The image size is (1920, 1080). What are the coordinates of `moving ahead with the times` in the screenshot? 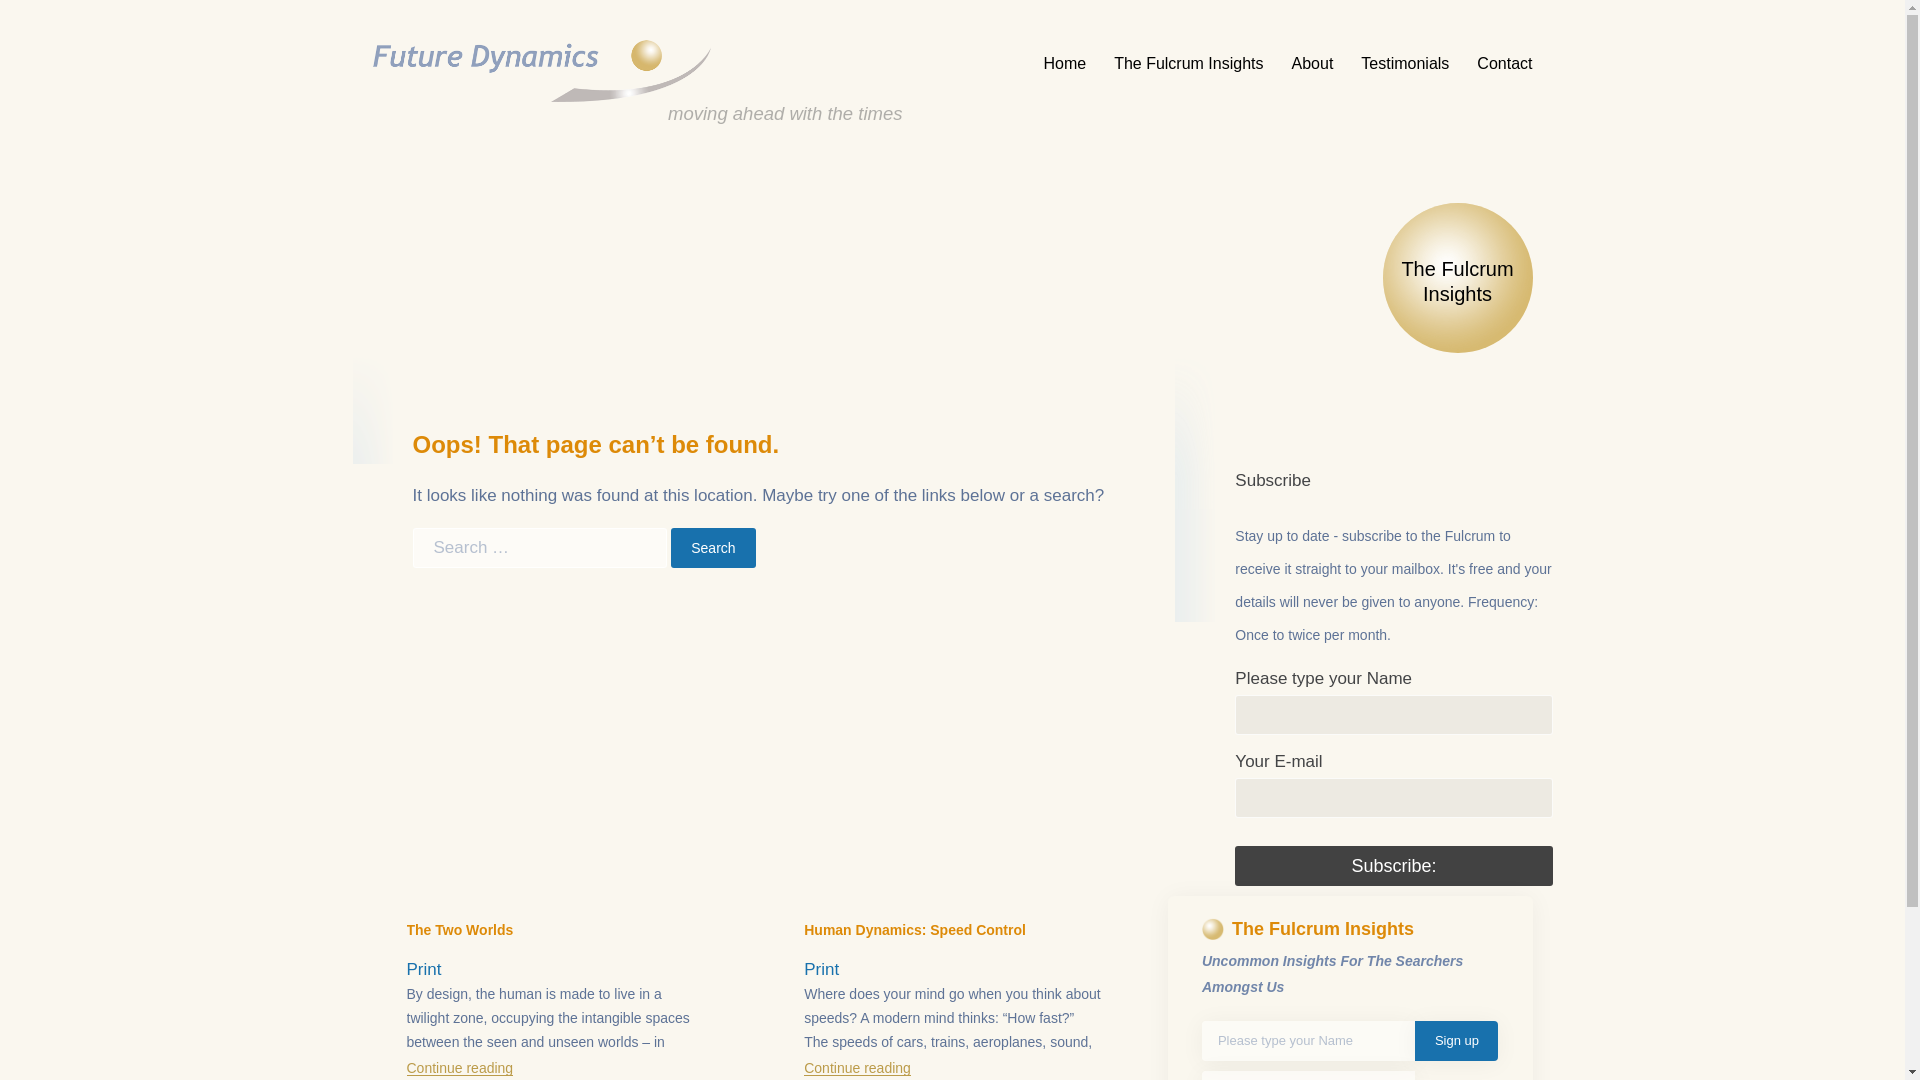 It's located at (637, 70).